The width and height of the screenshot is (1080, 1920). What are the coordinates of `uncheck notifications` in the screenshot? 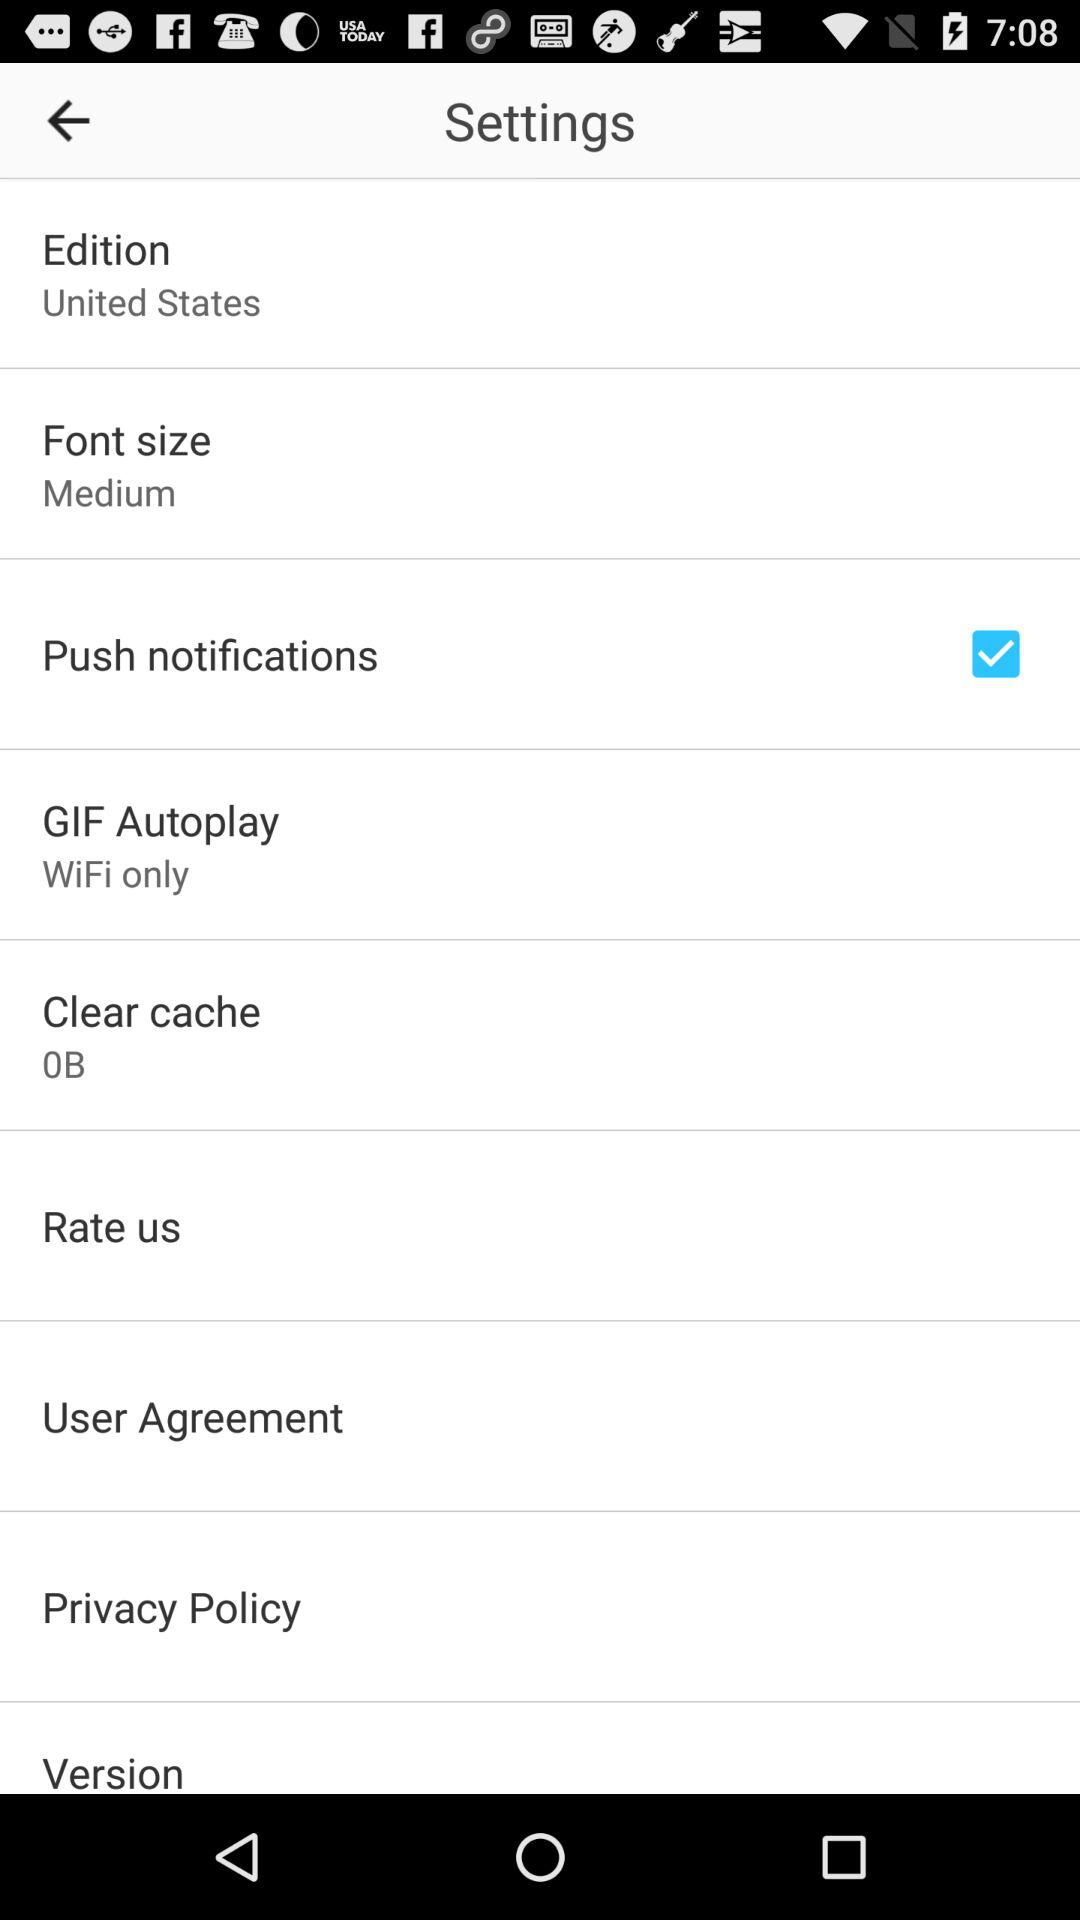 It's located at (996, 654).